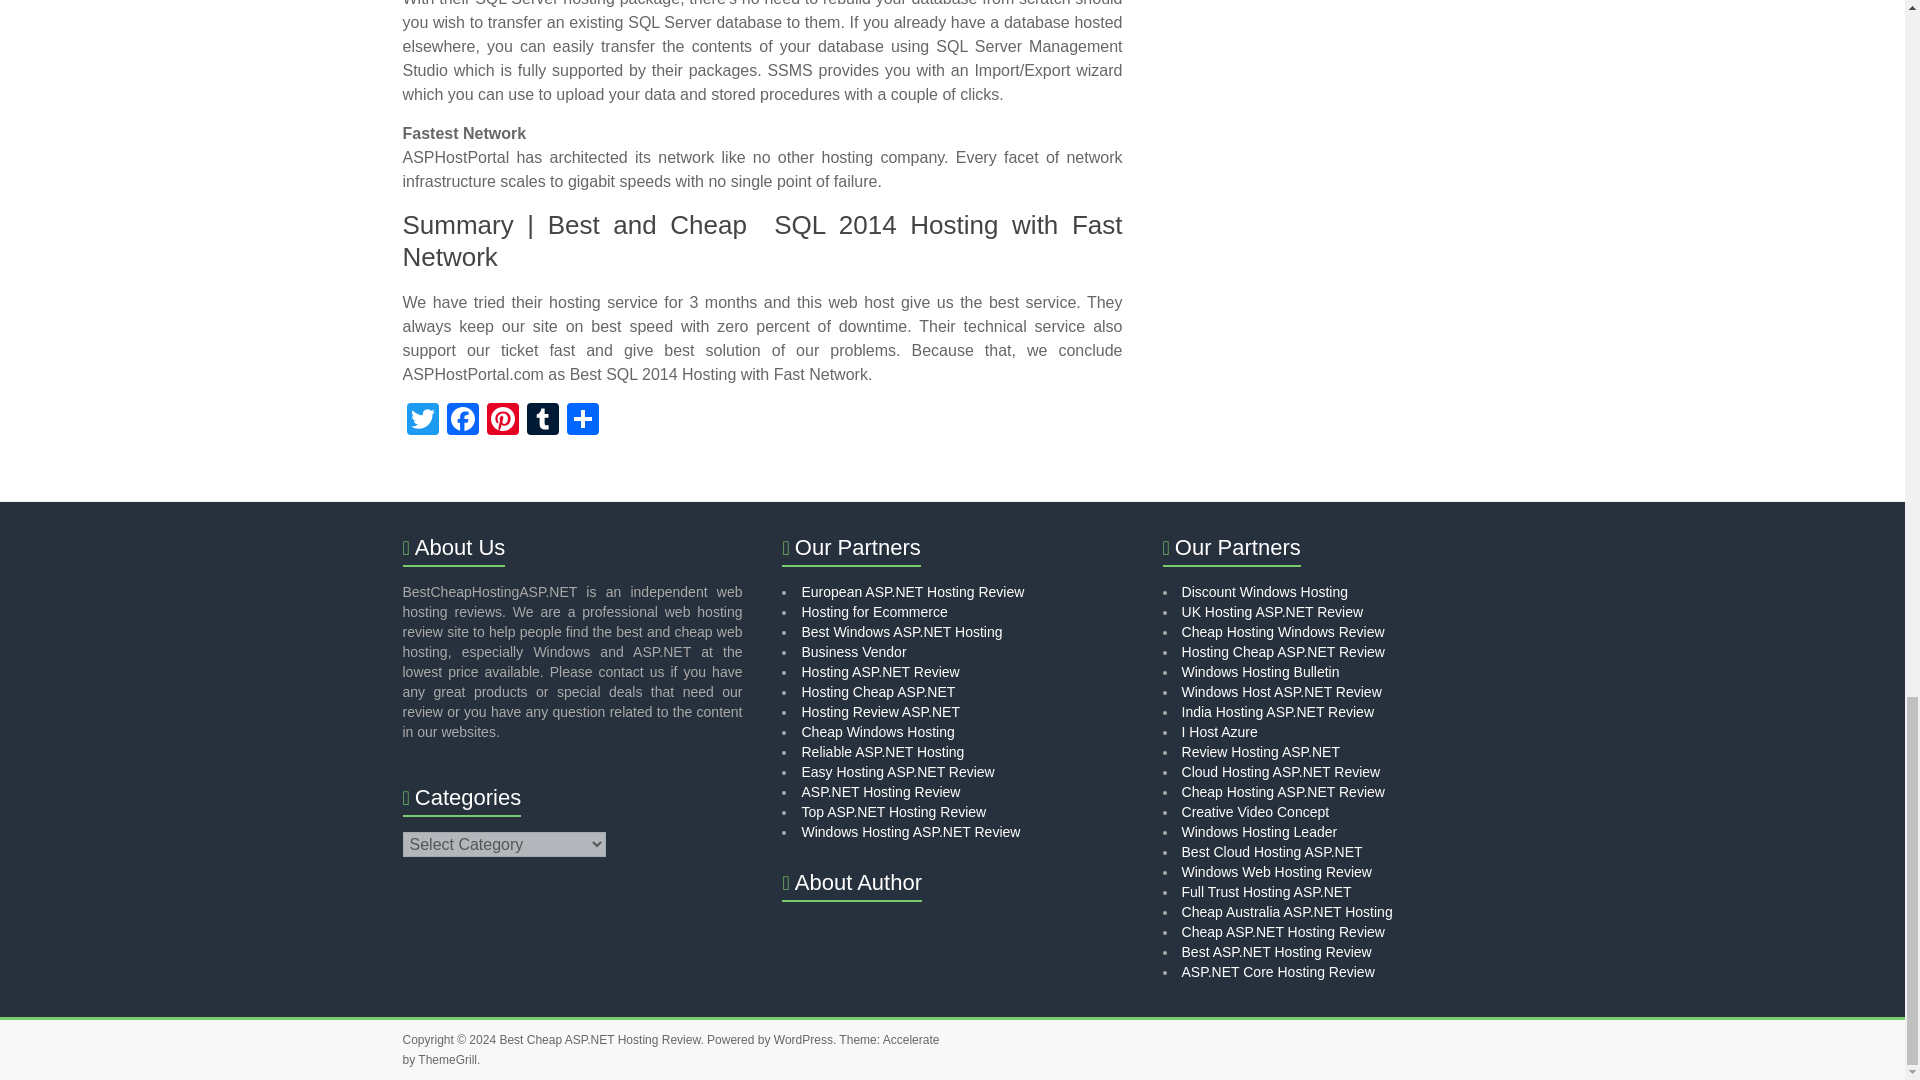 This screenshot has width=1920, height=1080. Describe the element at coordinates (461, 420) in the screenshot. I see `Facebook` at that location.